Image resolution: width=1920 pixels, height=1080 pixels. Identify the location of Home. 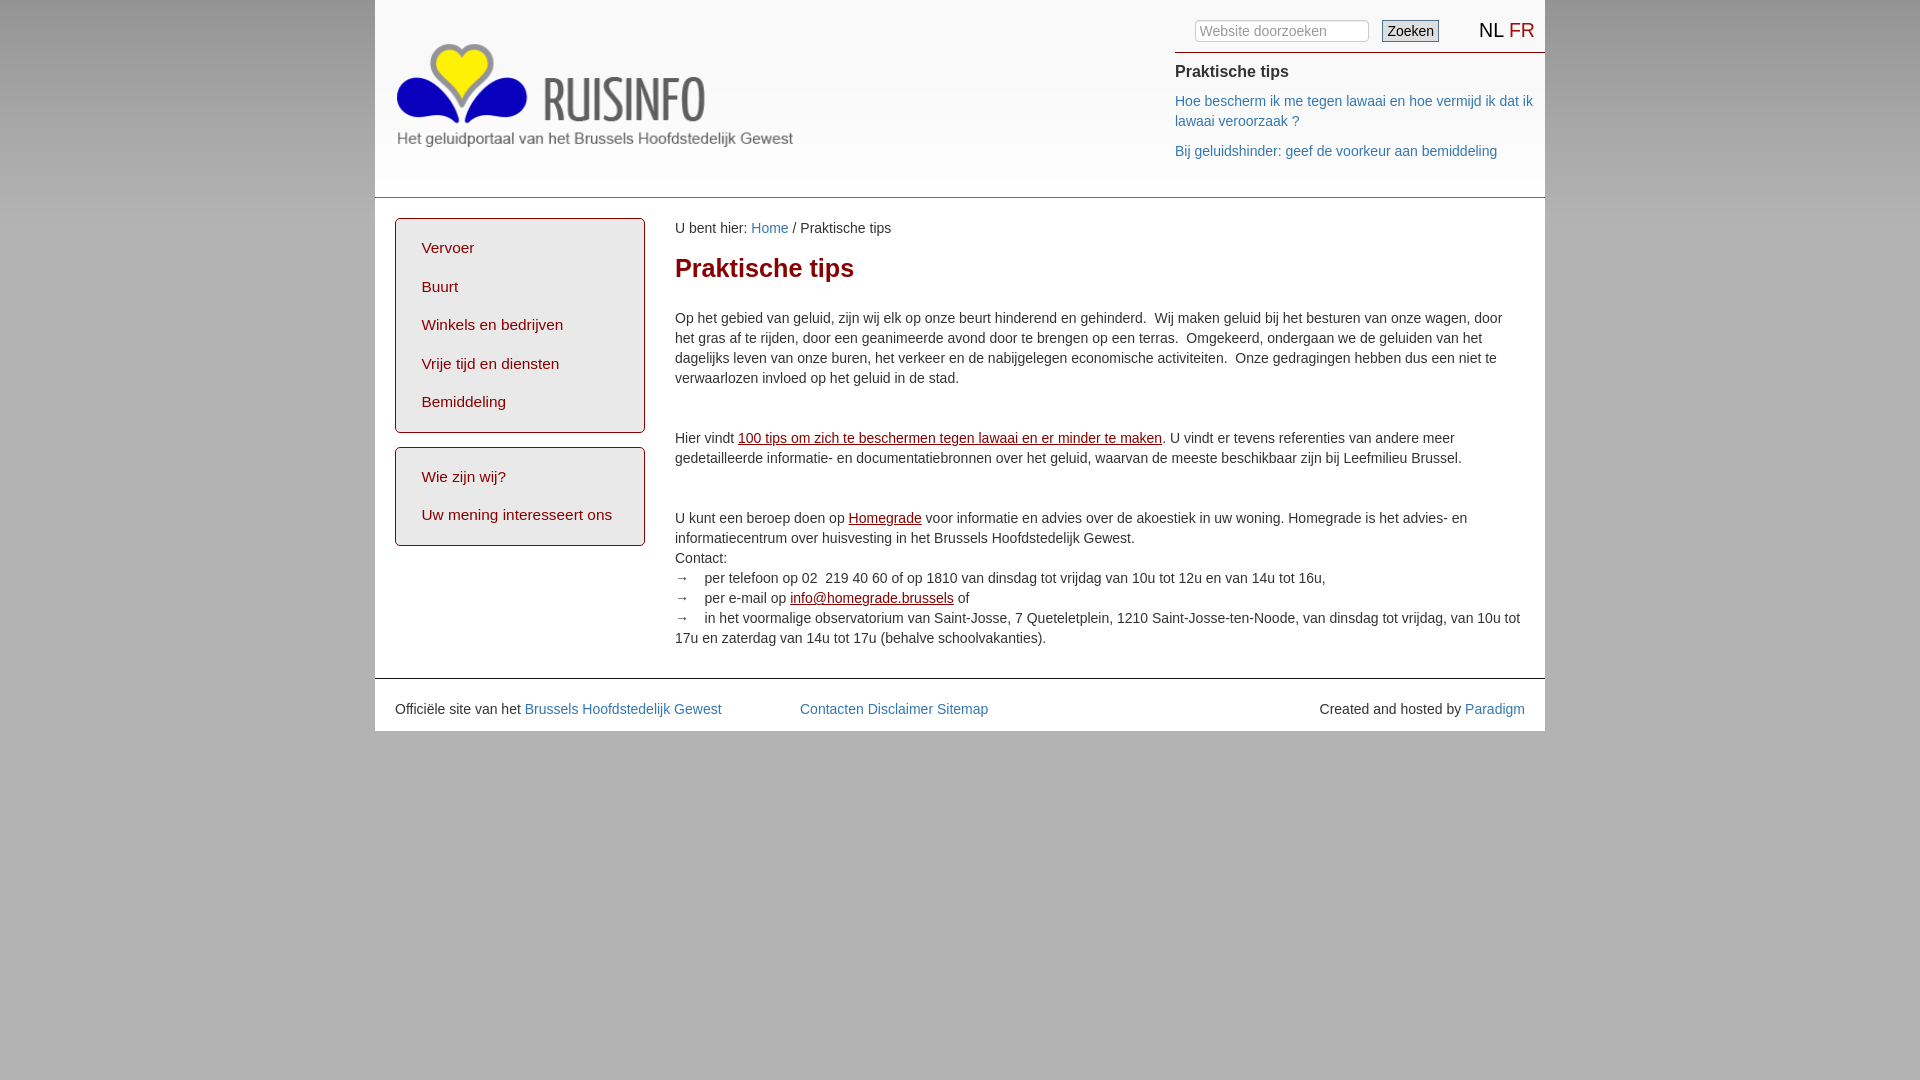
(770, 228).